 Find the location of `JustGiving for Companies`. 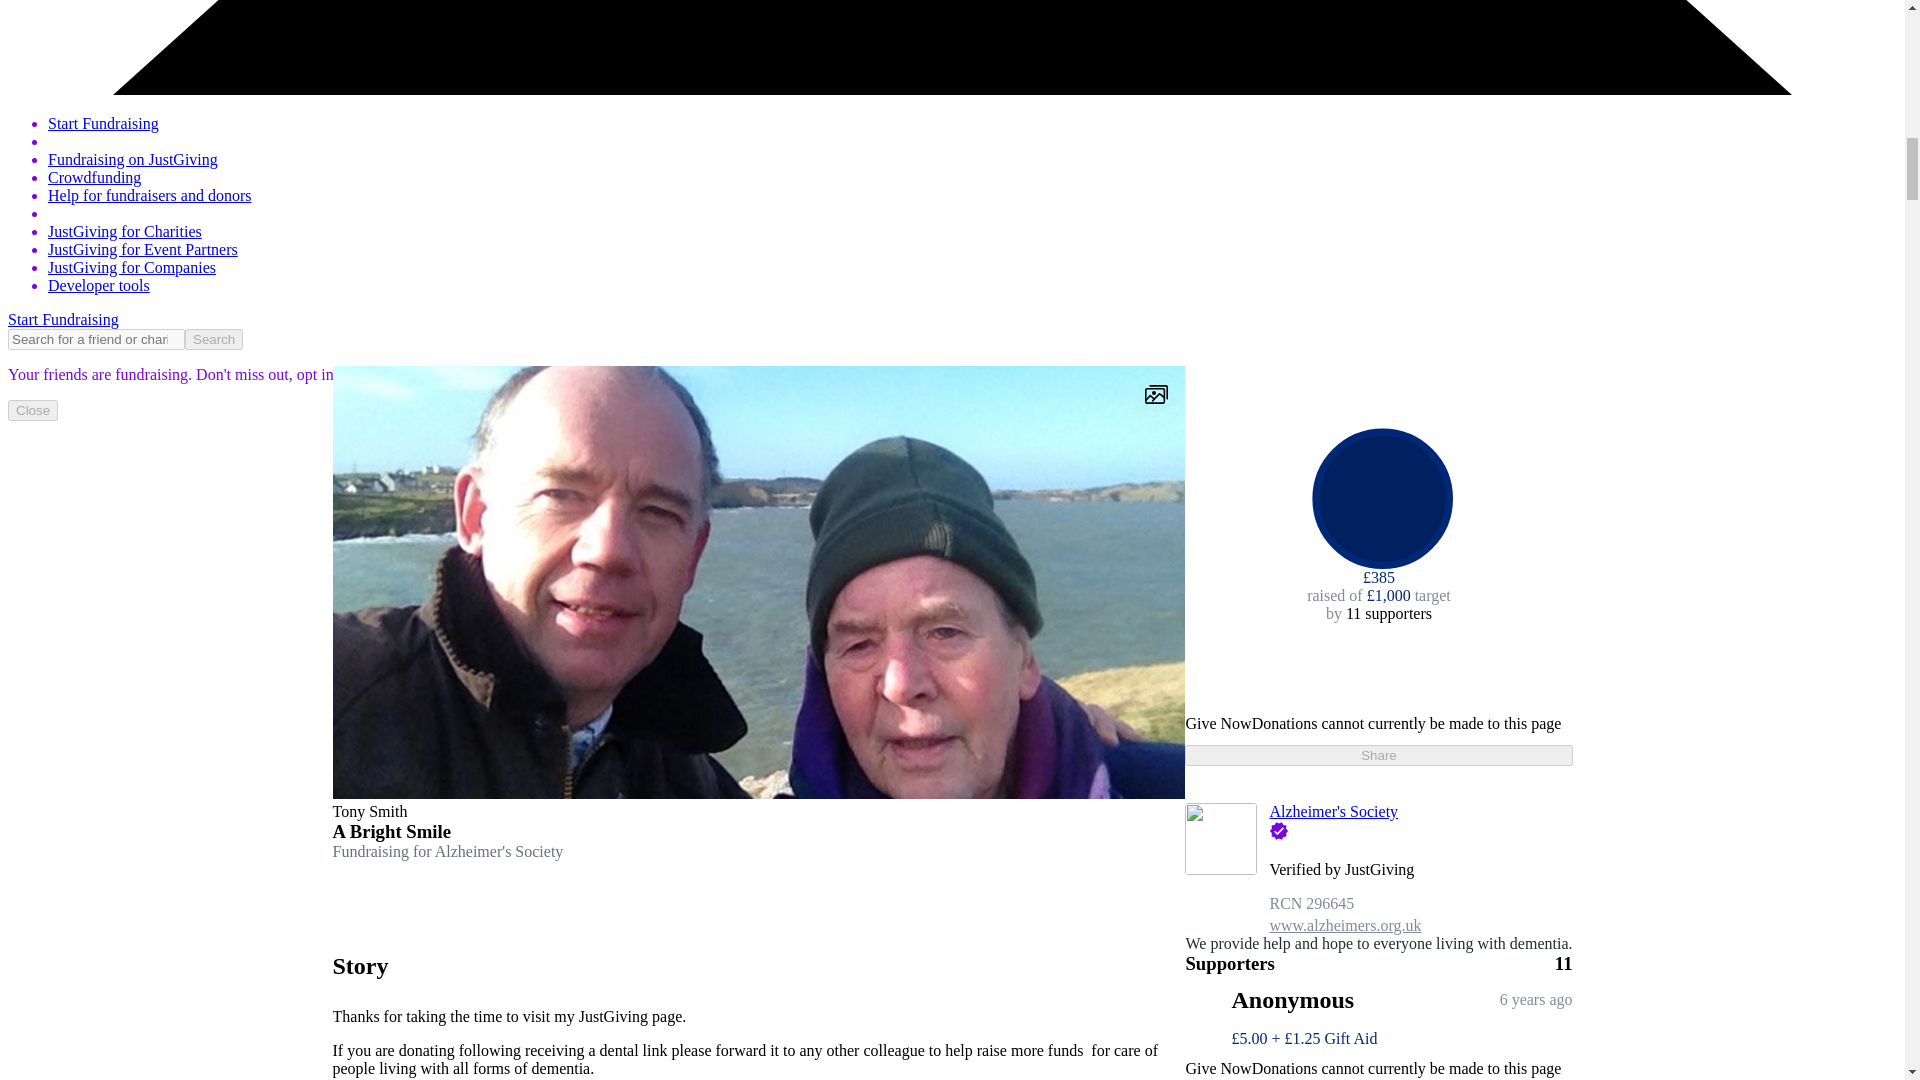

JustGiving for Companies is located at coordinates (132, 268).